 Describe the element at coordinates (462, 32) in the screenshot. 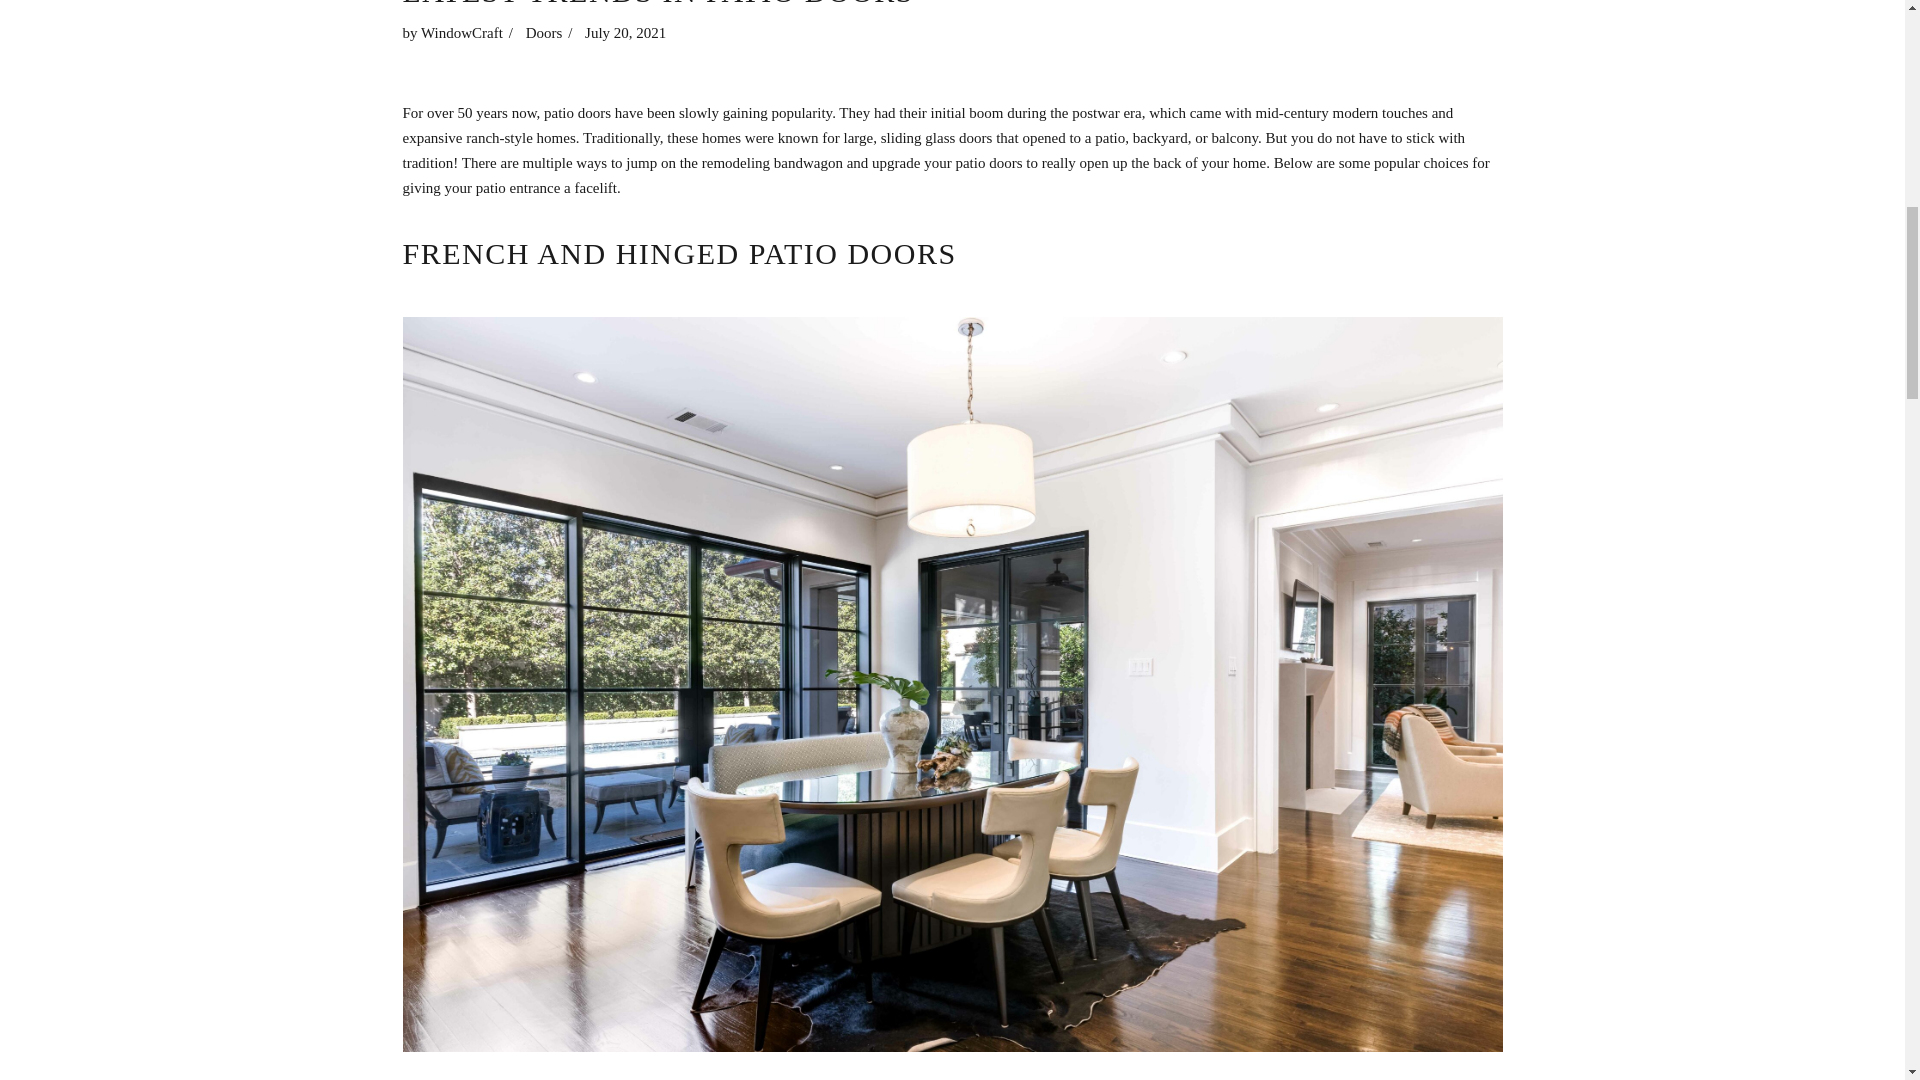

I see `WindowCraft` at that location.